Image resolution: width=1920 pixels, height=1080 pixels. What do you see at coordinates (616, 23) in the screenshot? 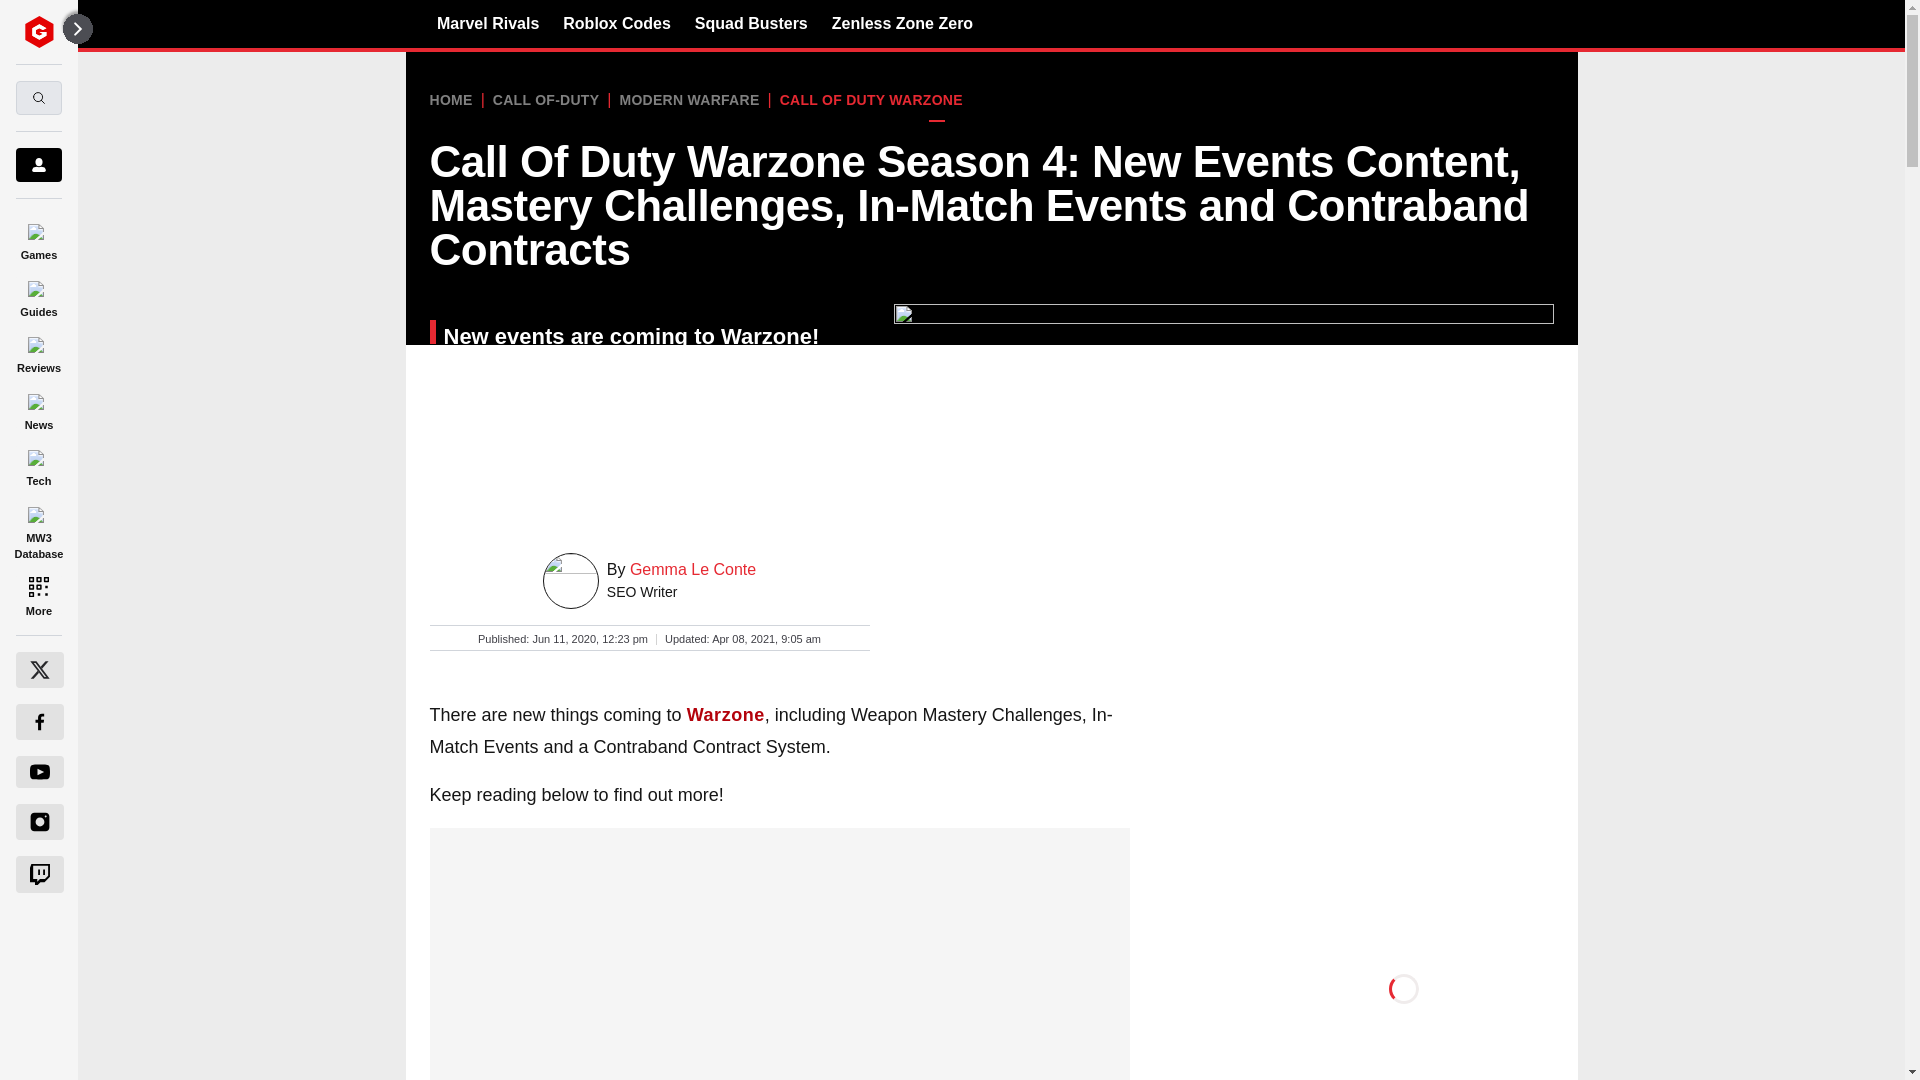
I see `Roblox Codes` at bounding box center [616, 23].